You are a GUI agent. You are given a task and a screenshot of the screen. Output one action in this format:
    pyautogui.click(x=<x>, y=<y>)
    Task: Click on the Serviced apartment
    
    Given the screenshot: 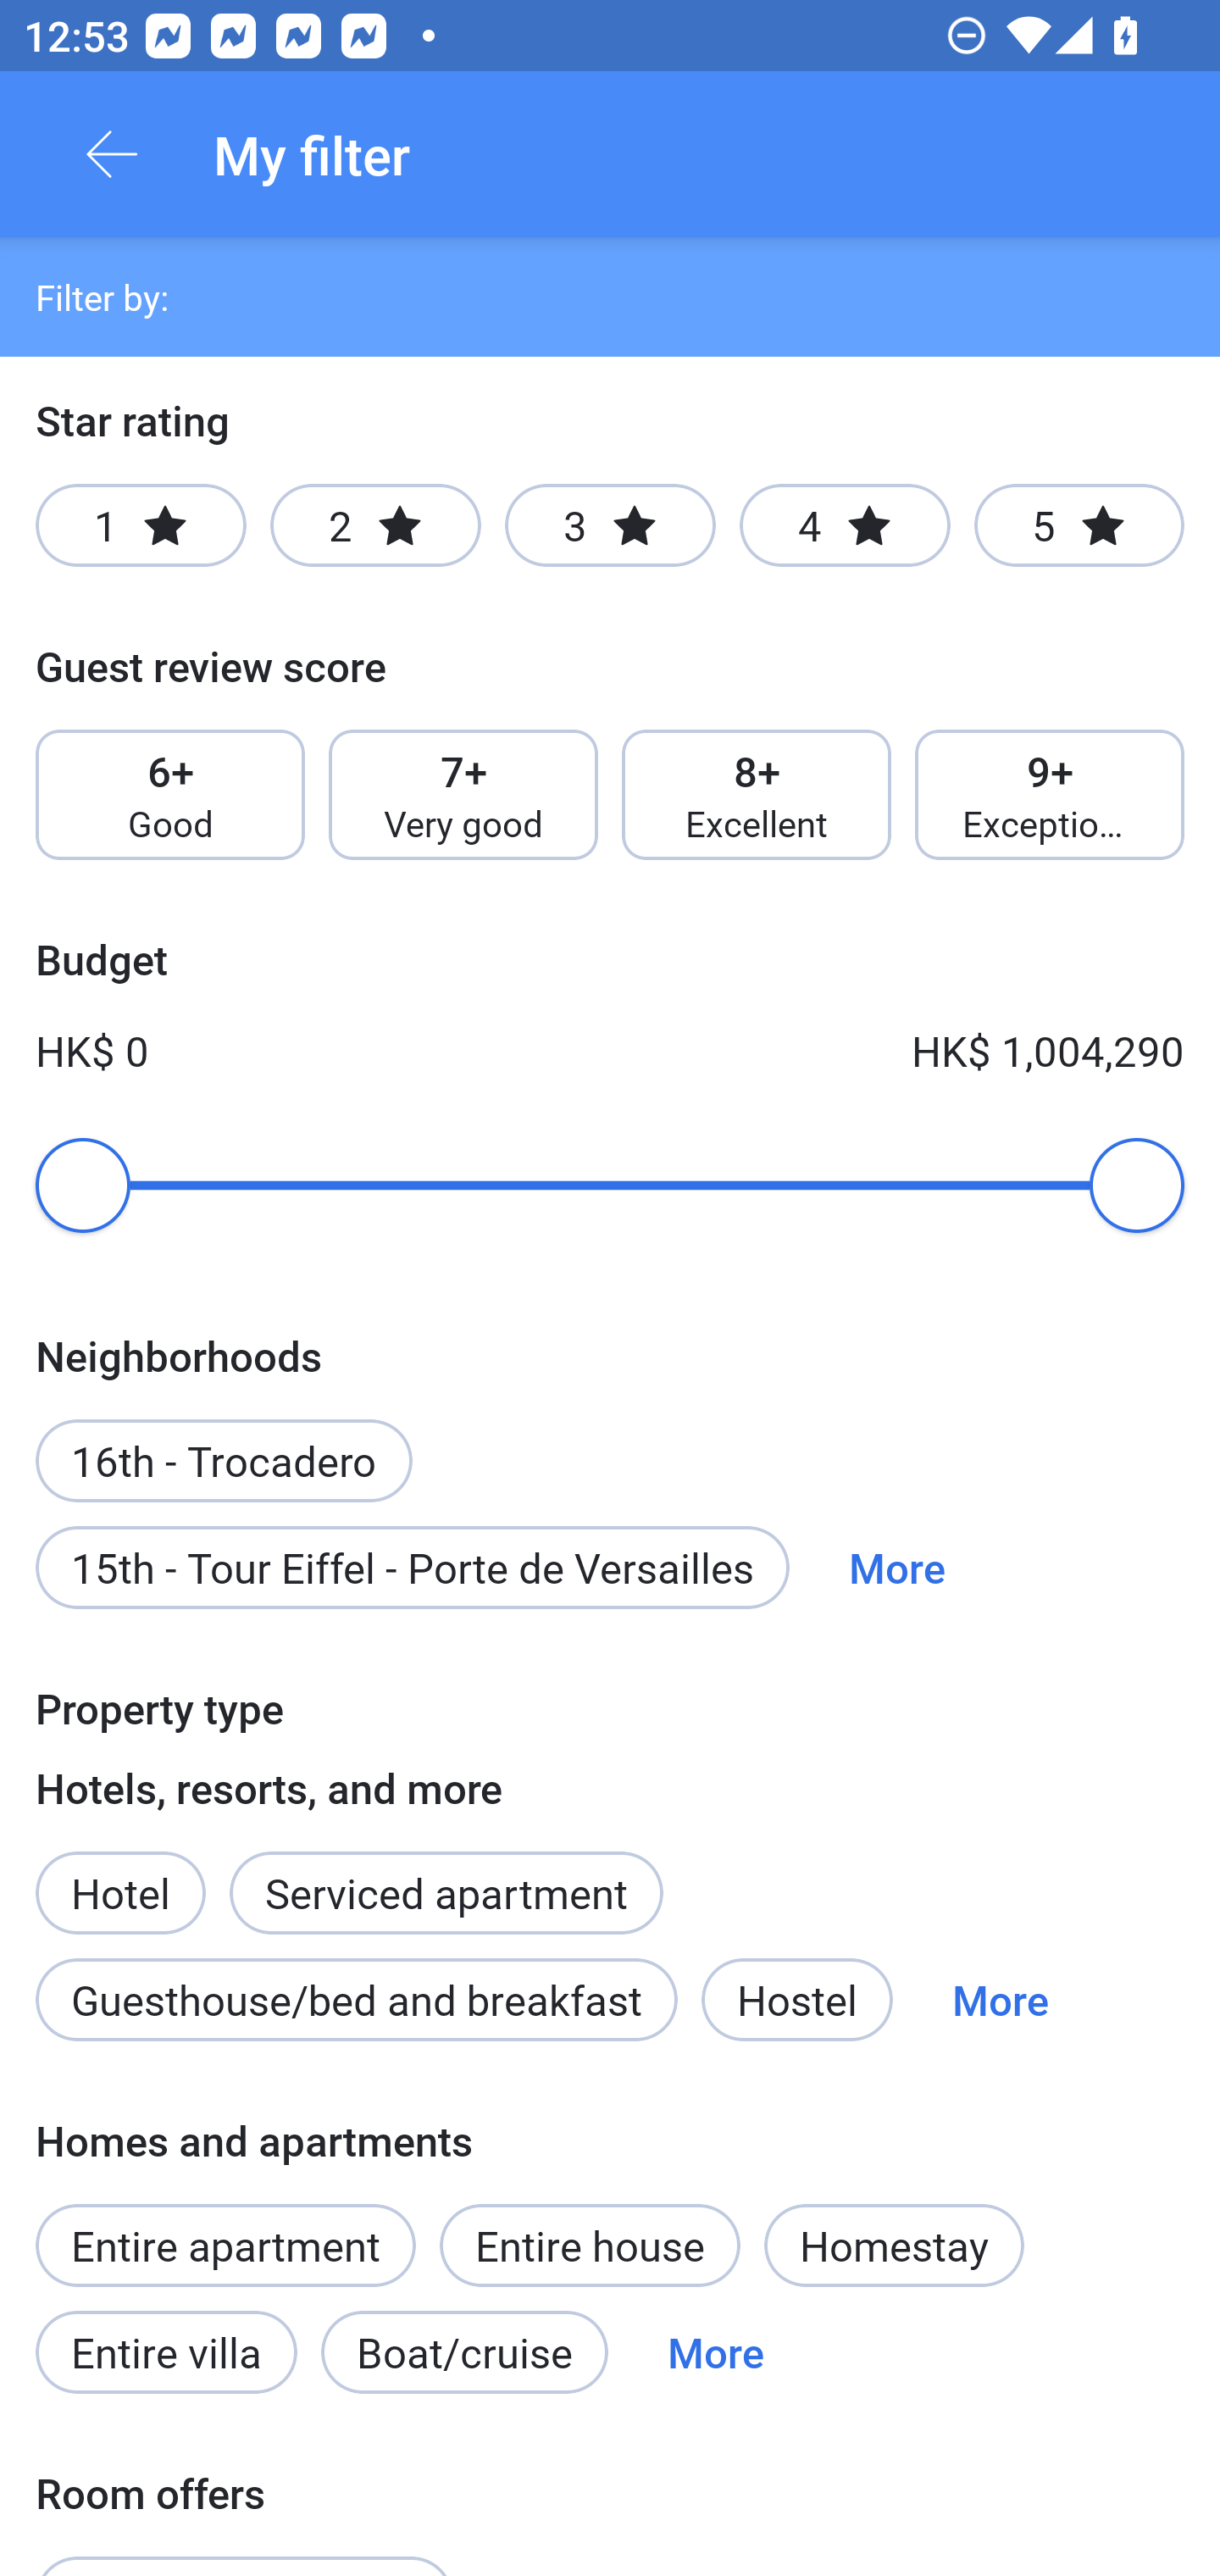 What is the action you would take?
    pyautogui.click(x=446, y=1874)
    